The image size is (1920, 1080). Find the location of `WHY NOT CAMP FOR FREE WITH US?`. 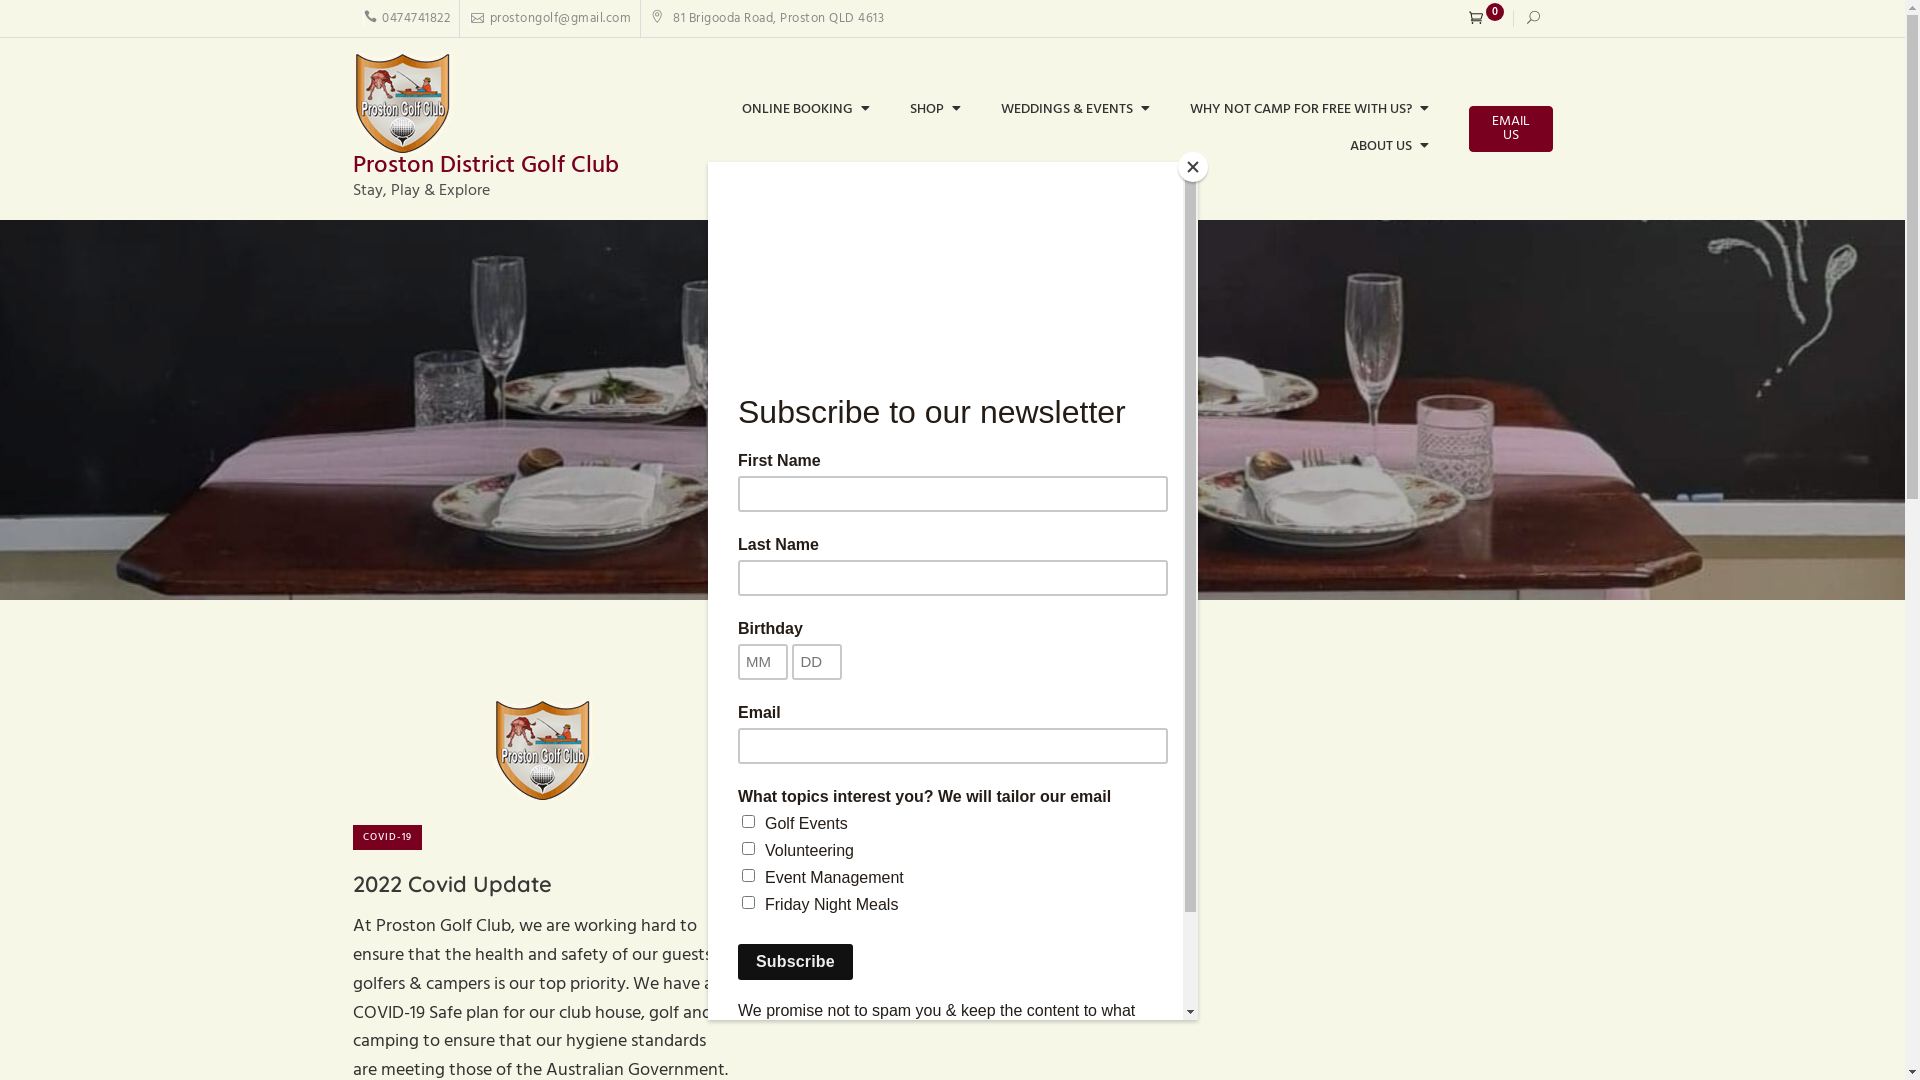

WHY NOT CAMP FOR FREE WITH US? is located at coordinates (1310, 110).